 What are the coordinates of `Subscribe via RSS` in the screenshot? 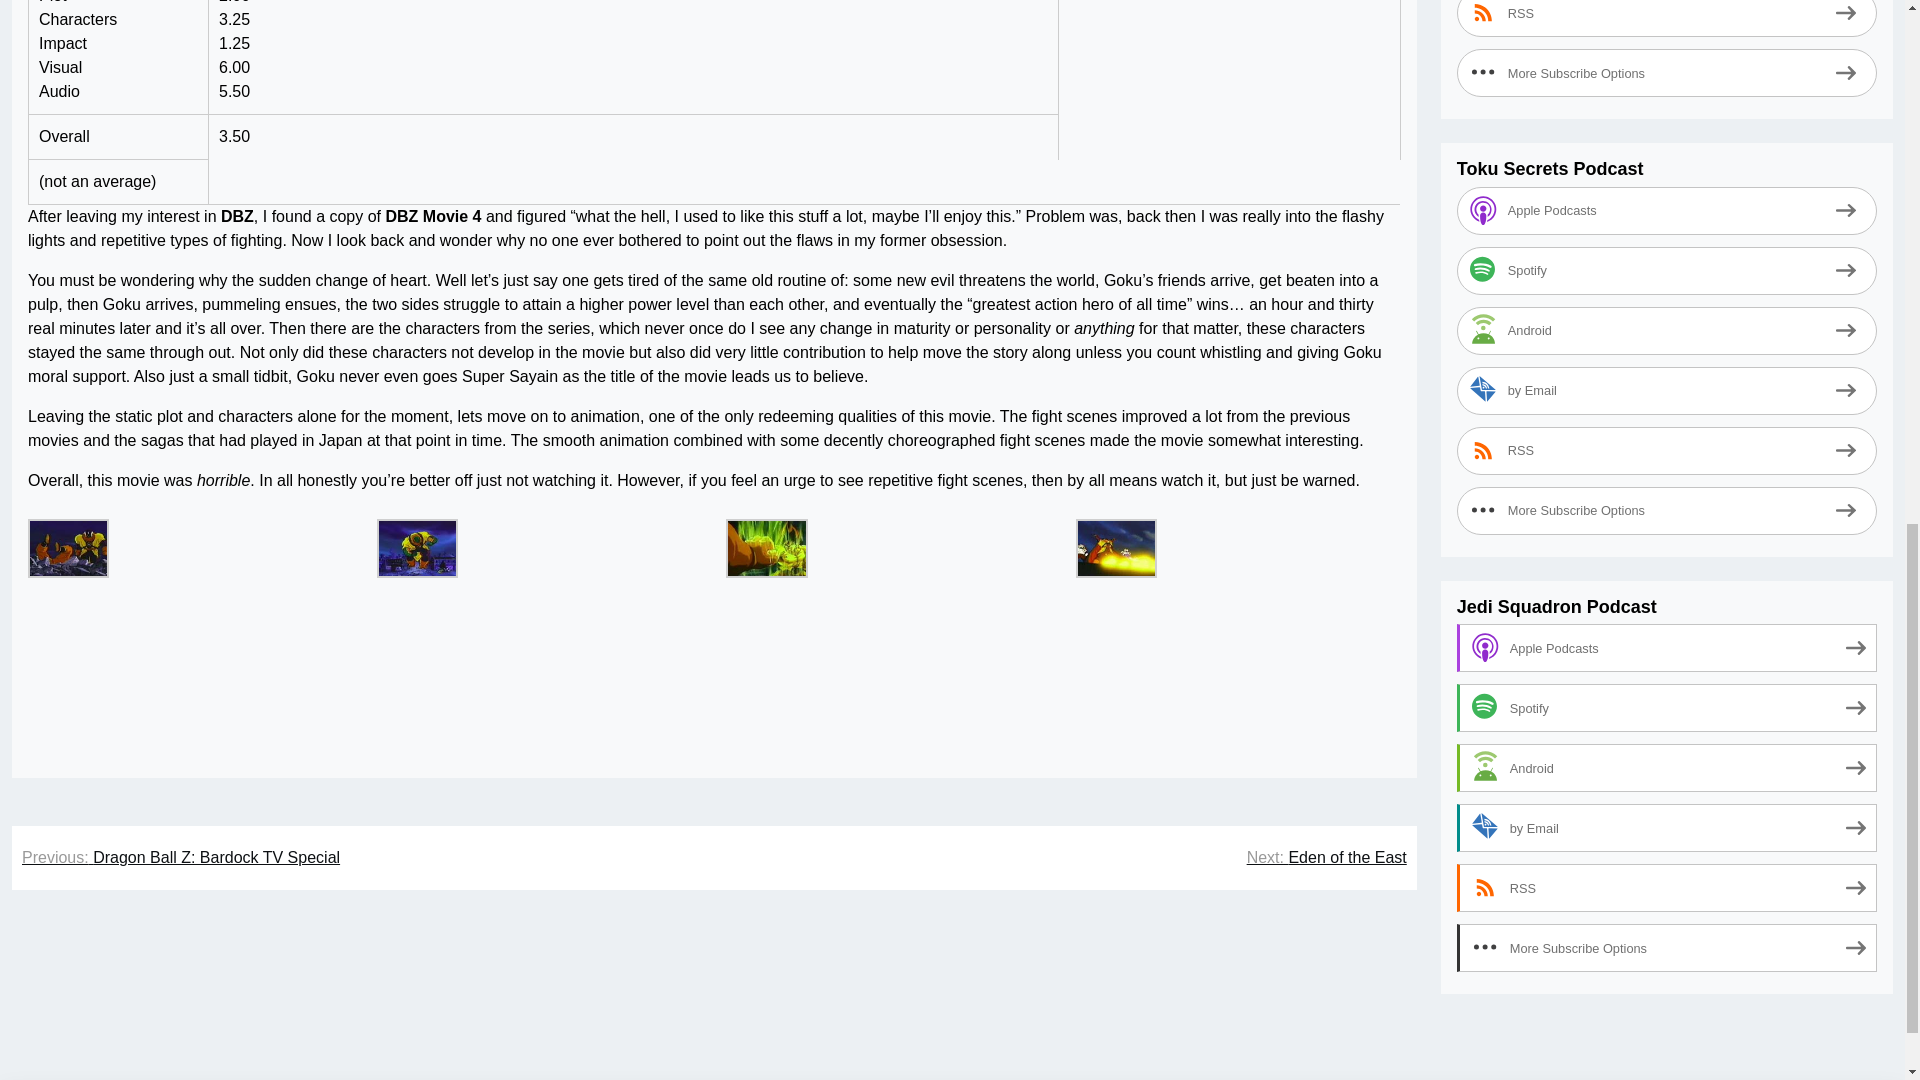 It's located at (1667, 426).